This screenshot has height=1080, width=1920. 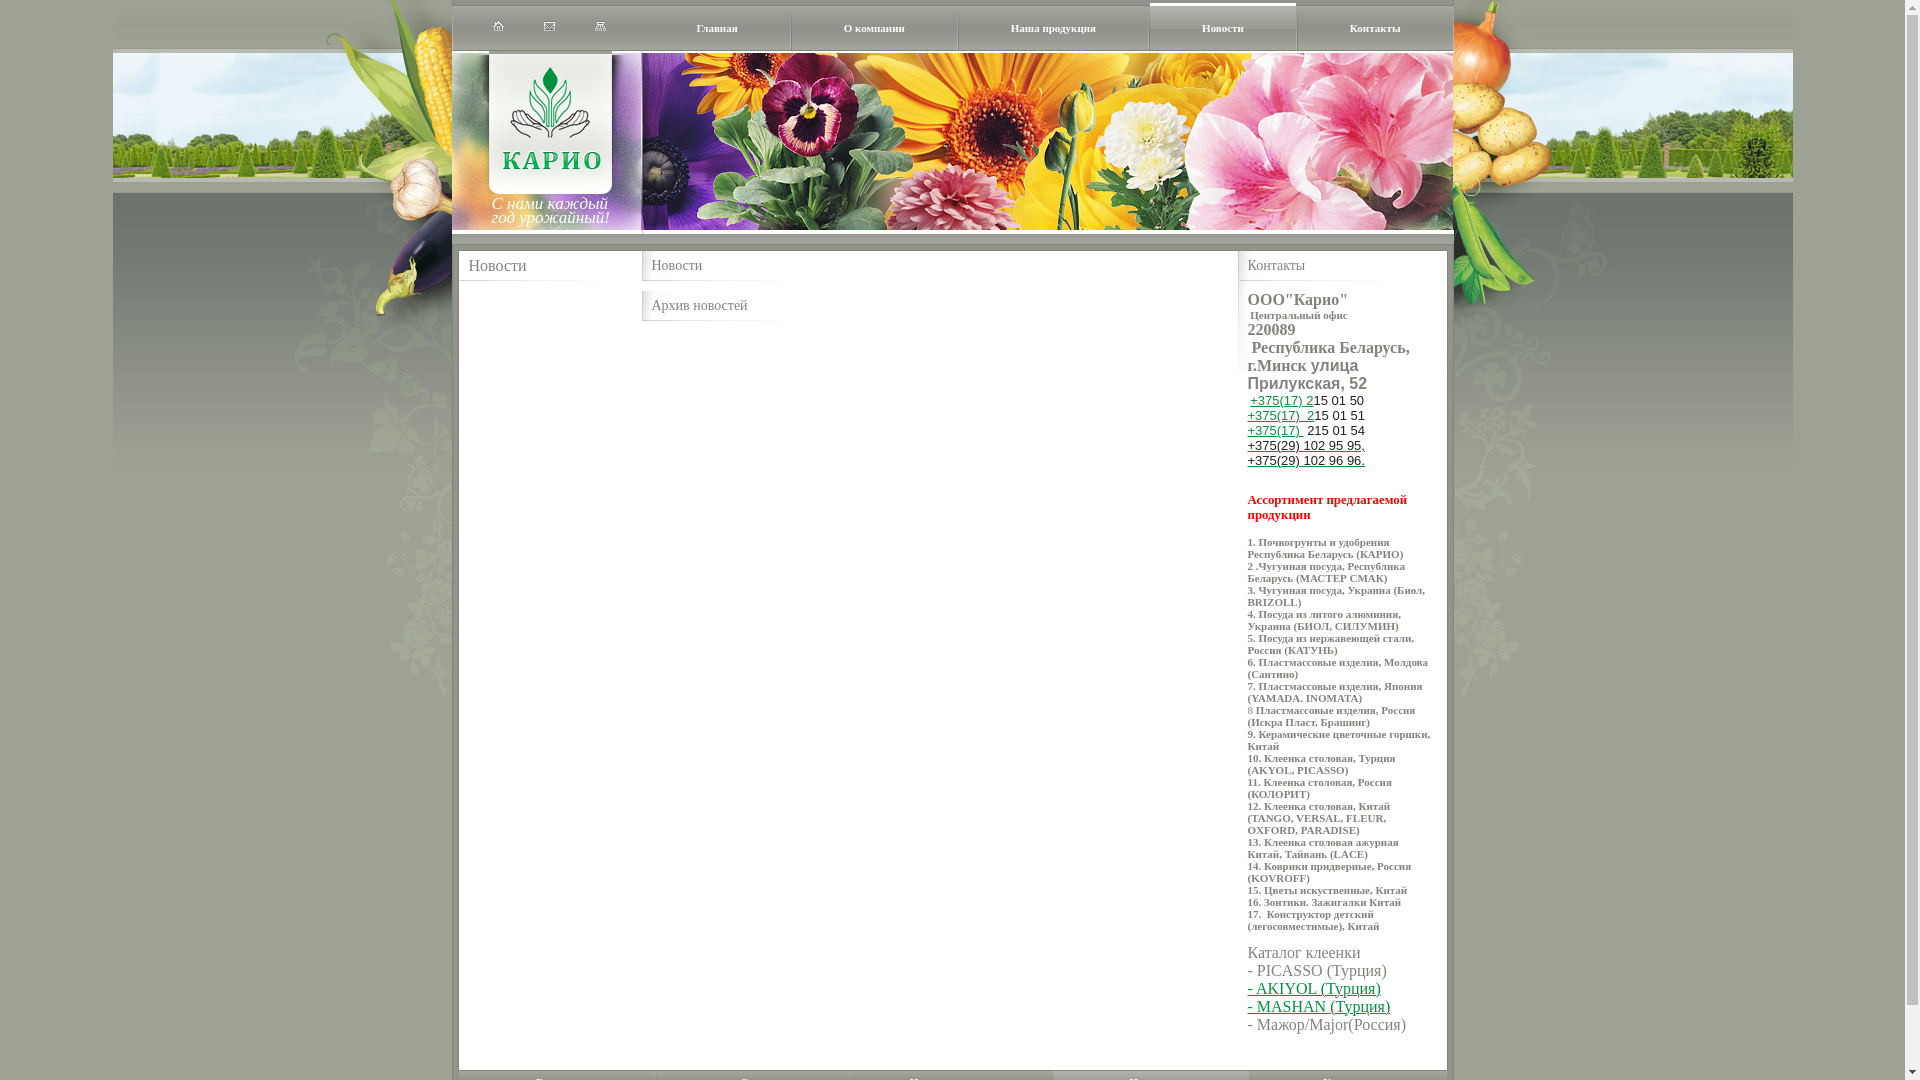 I want to click on +375(17) 2, so click(x=1282, y=400).